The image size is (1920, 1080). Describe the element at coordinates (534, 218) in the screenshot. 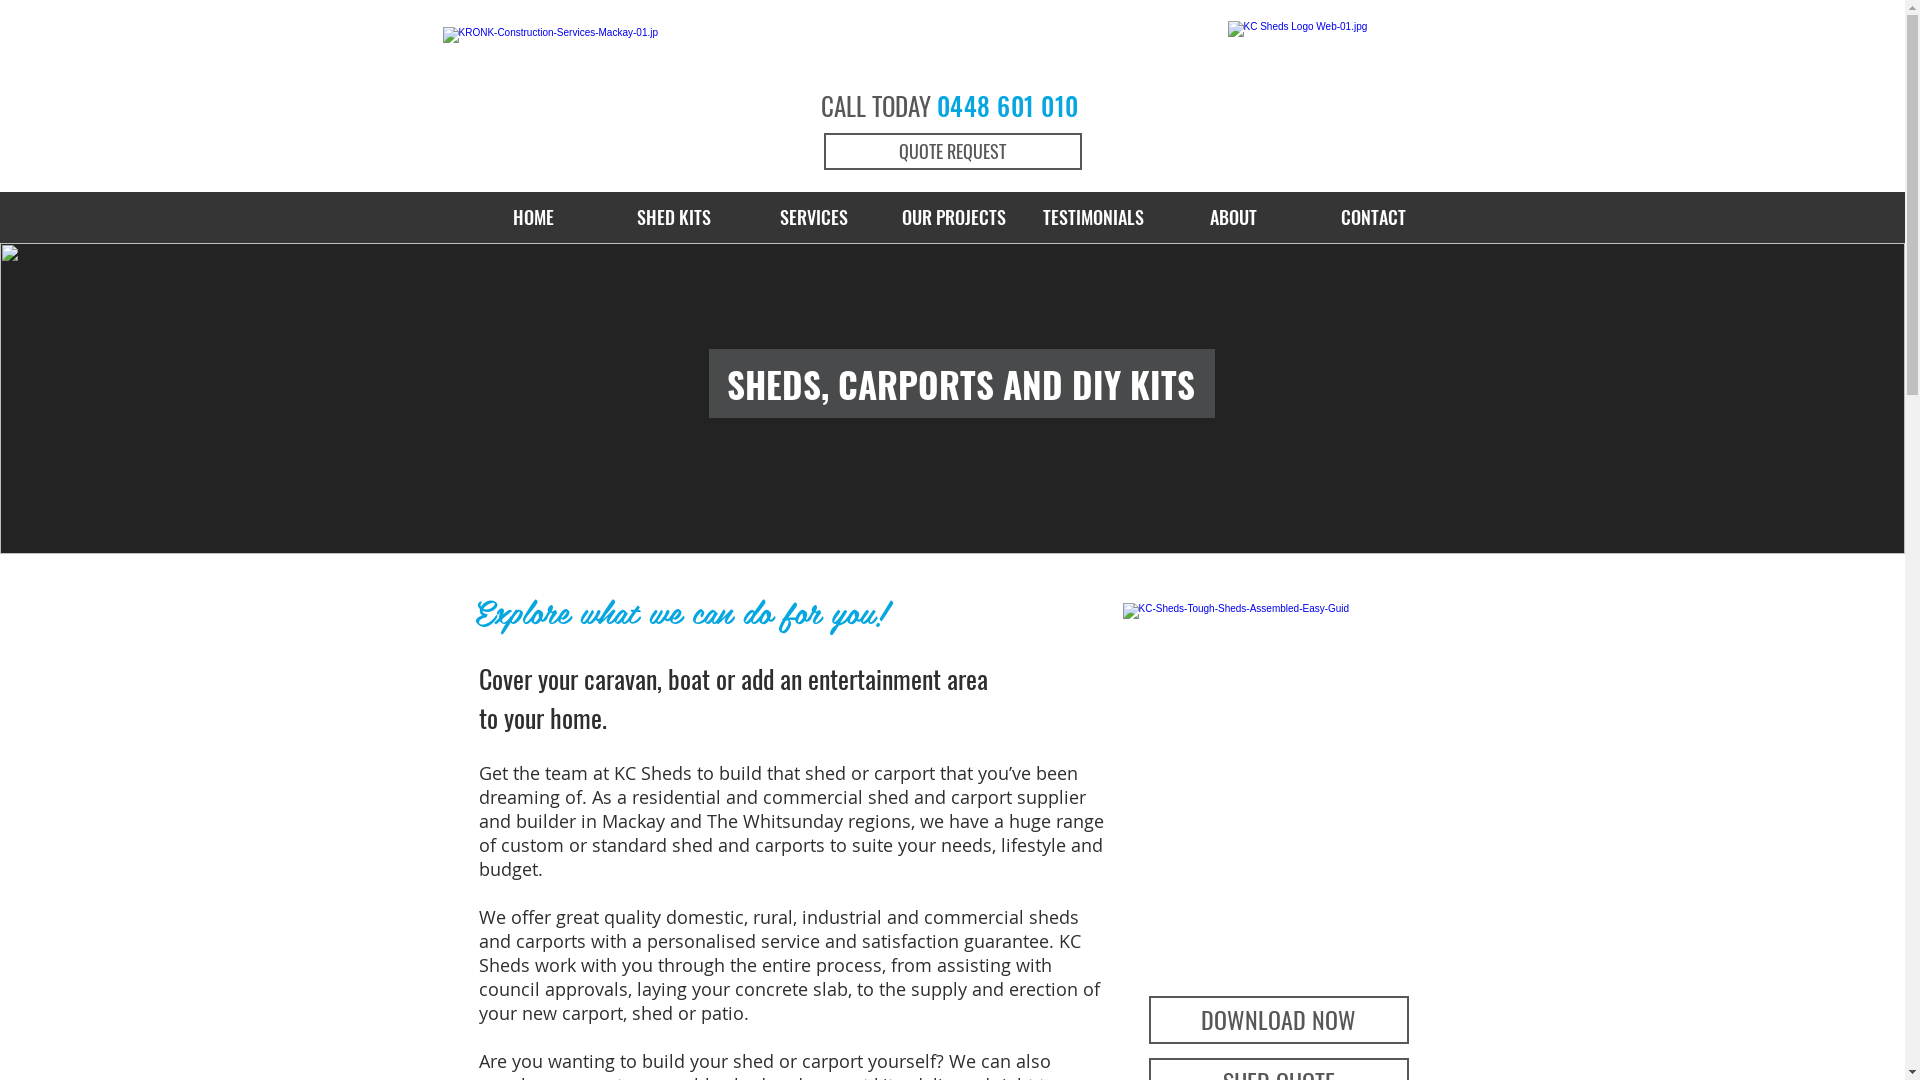

I see `HOME` at that location.